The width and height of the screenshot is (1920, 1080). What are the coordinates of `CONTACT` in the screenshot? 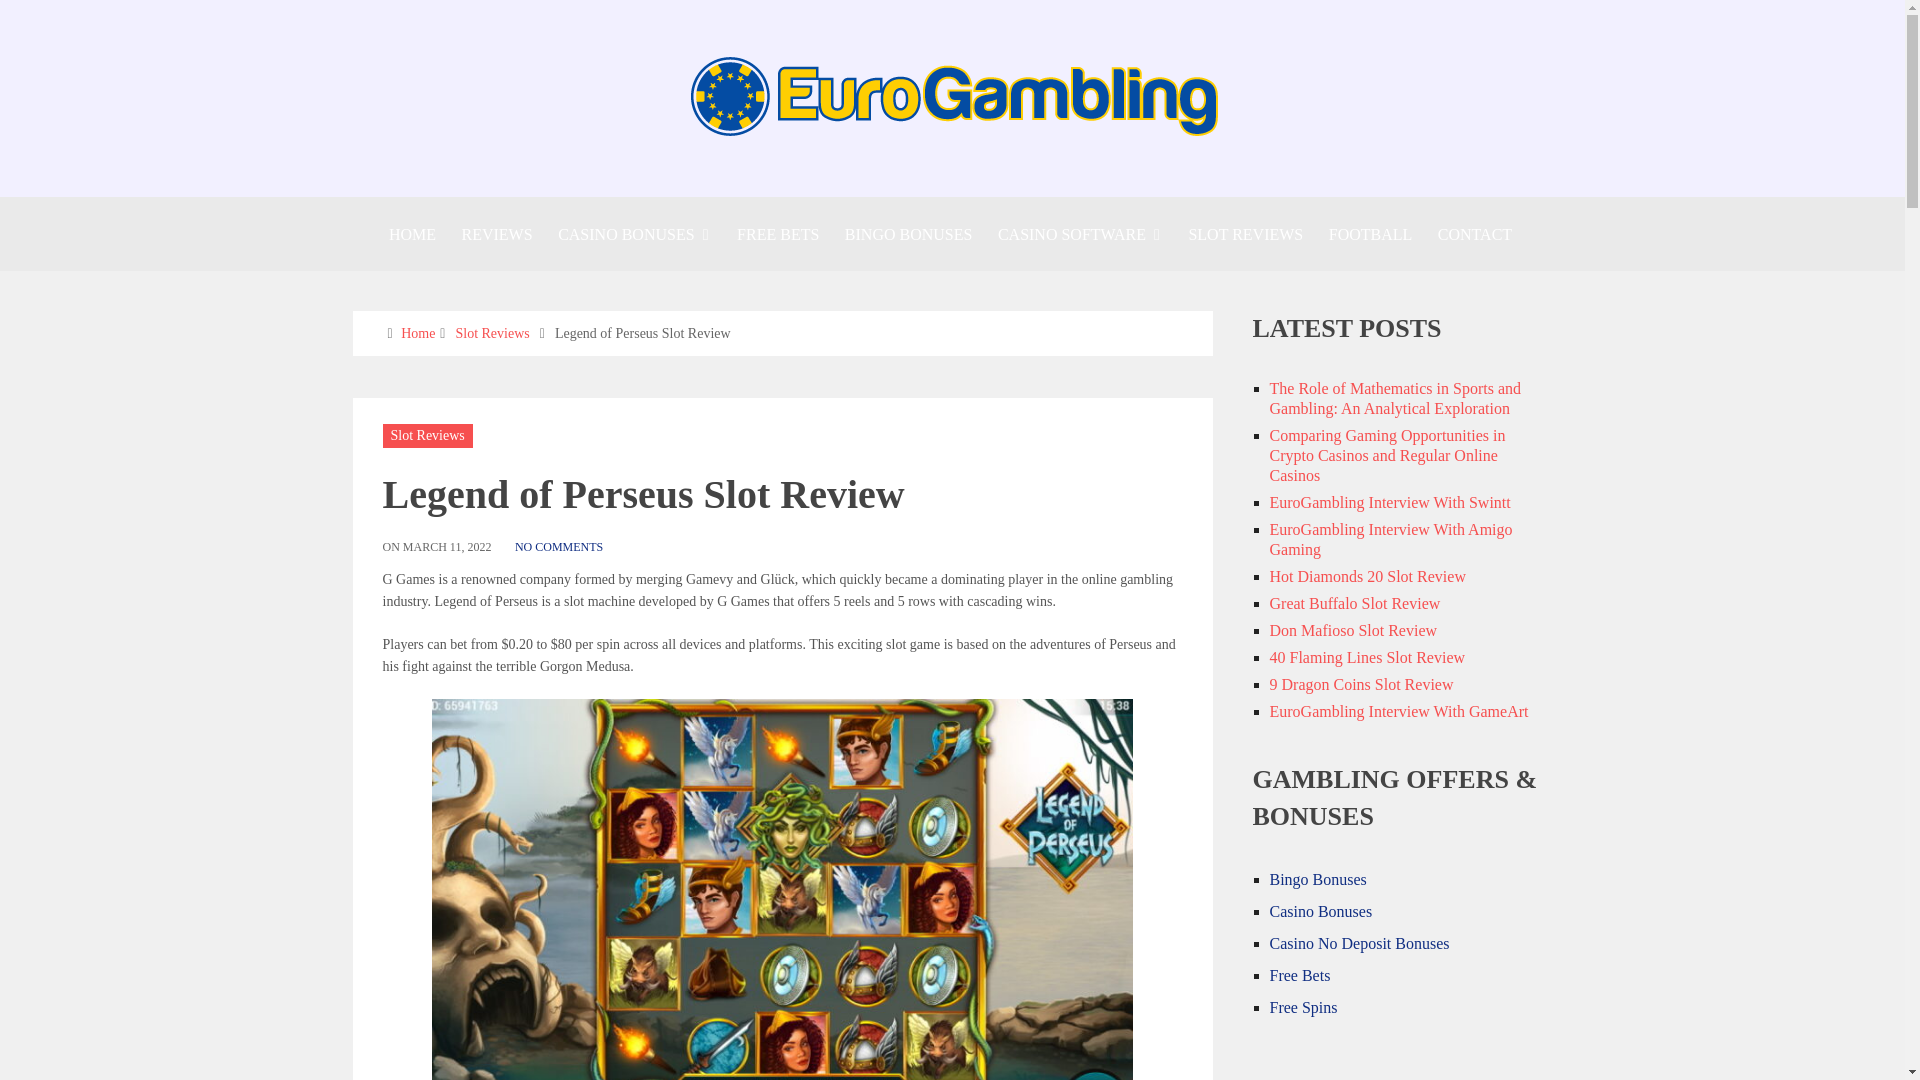 It's located at (1474, 234).